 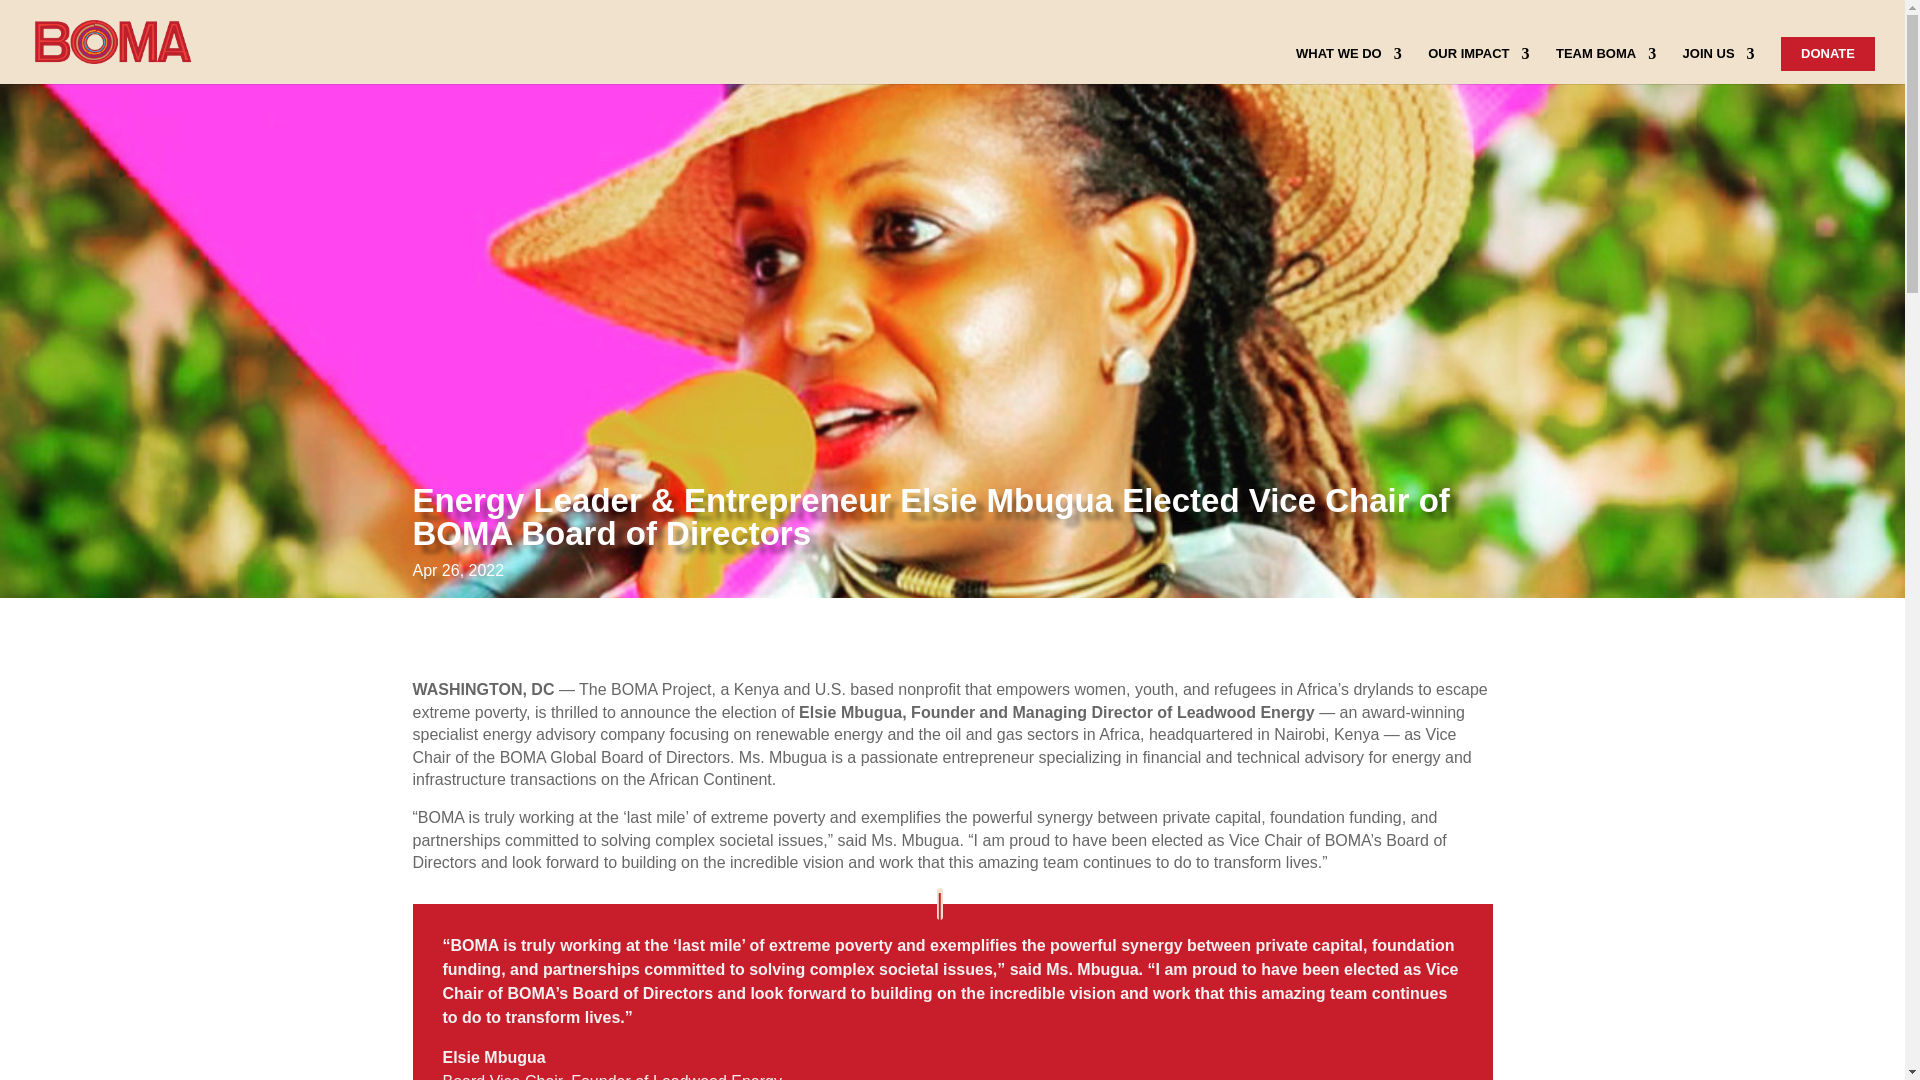 What do you see at coordinates (1828, 54) in the screenshot?
I see `DONATE` at bounding box center [1828, 54].